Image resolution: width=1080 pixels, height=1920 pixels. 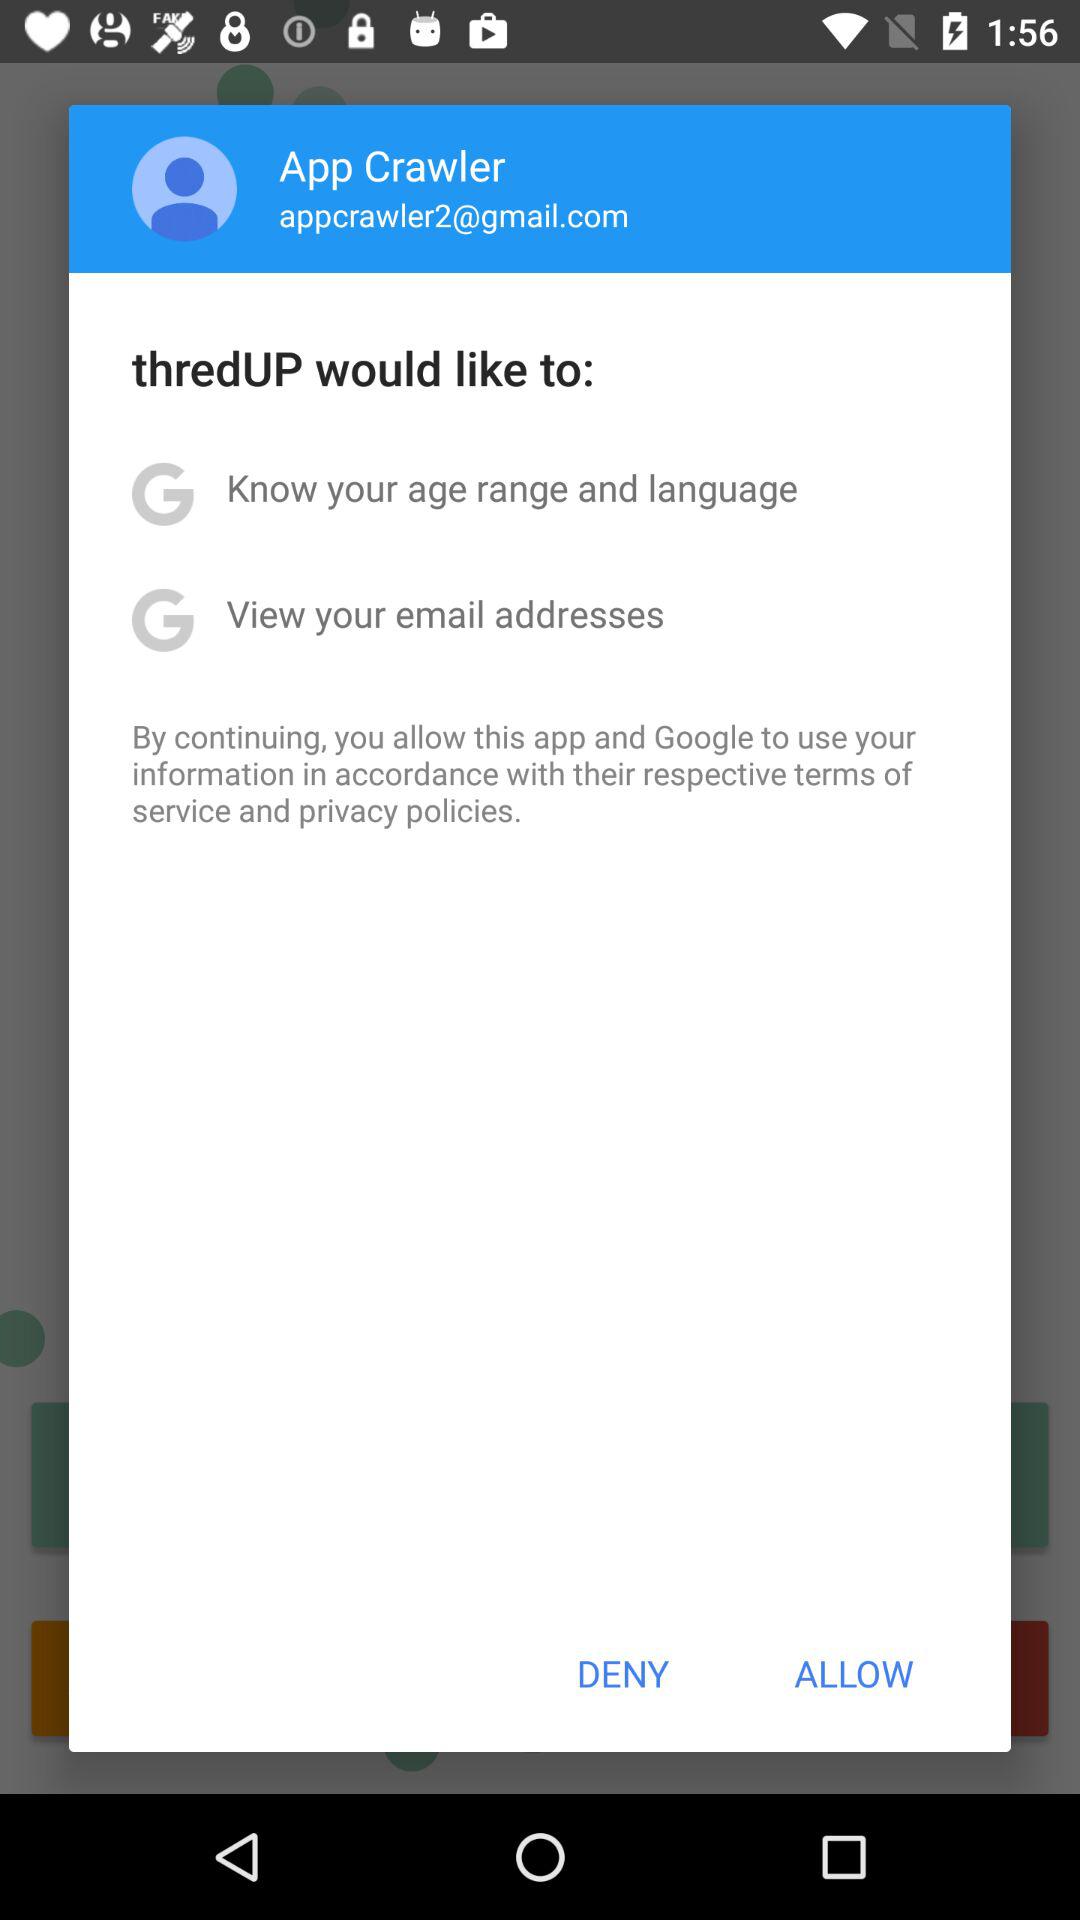 What do you see at coordinates (445, 613) in the screenshot?
I see `choose item below know your age` at bounding box center [445, 613].